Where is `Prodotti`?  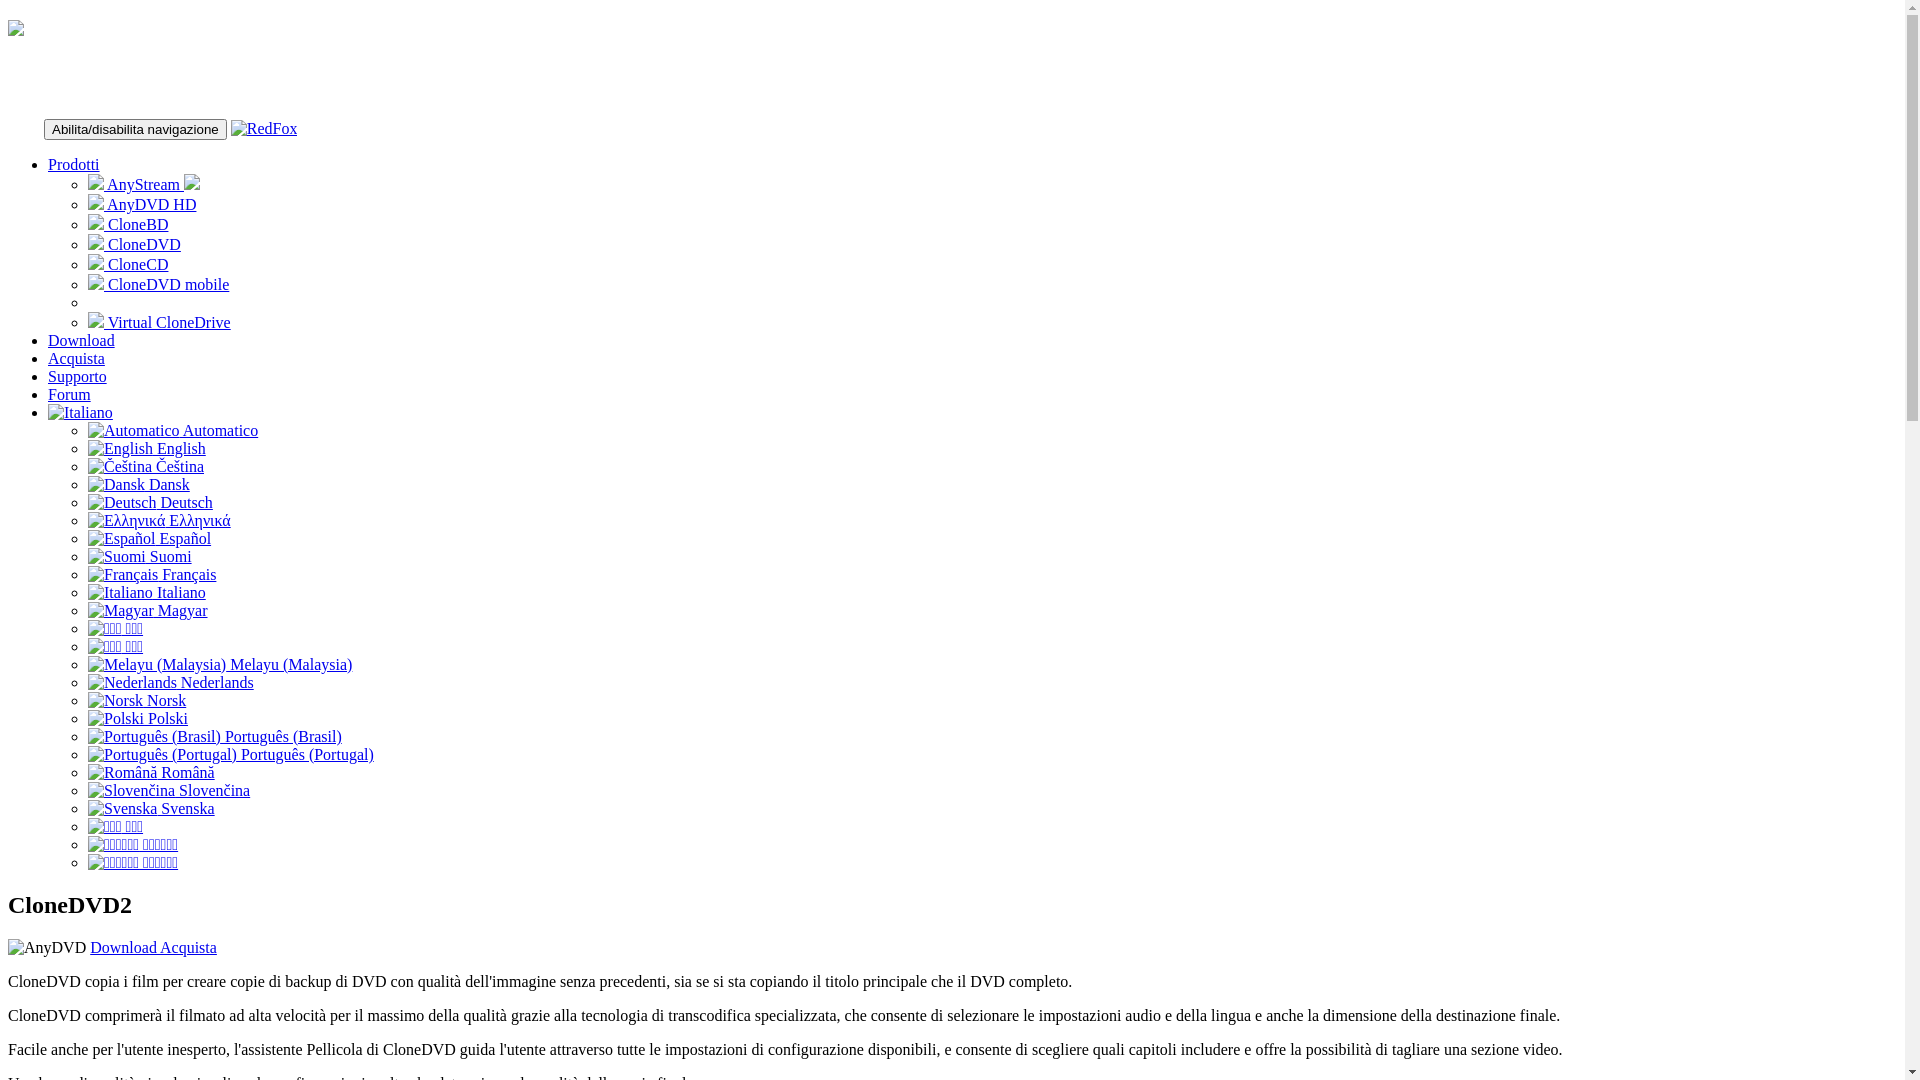 Prodotti is located at coordinates (74, 164).